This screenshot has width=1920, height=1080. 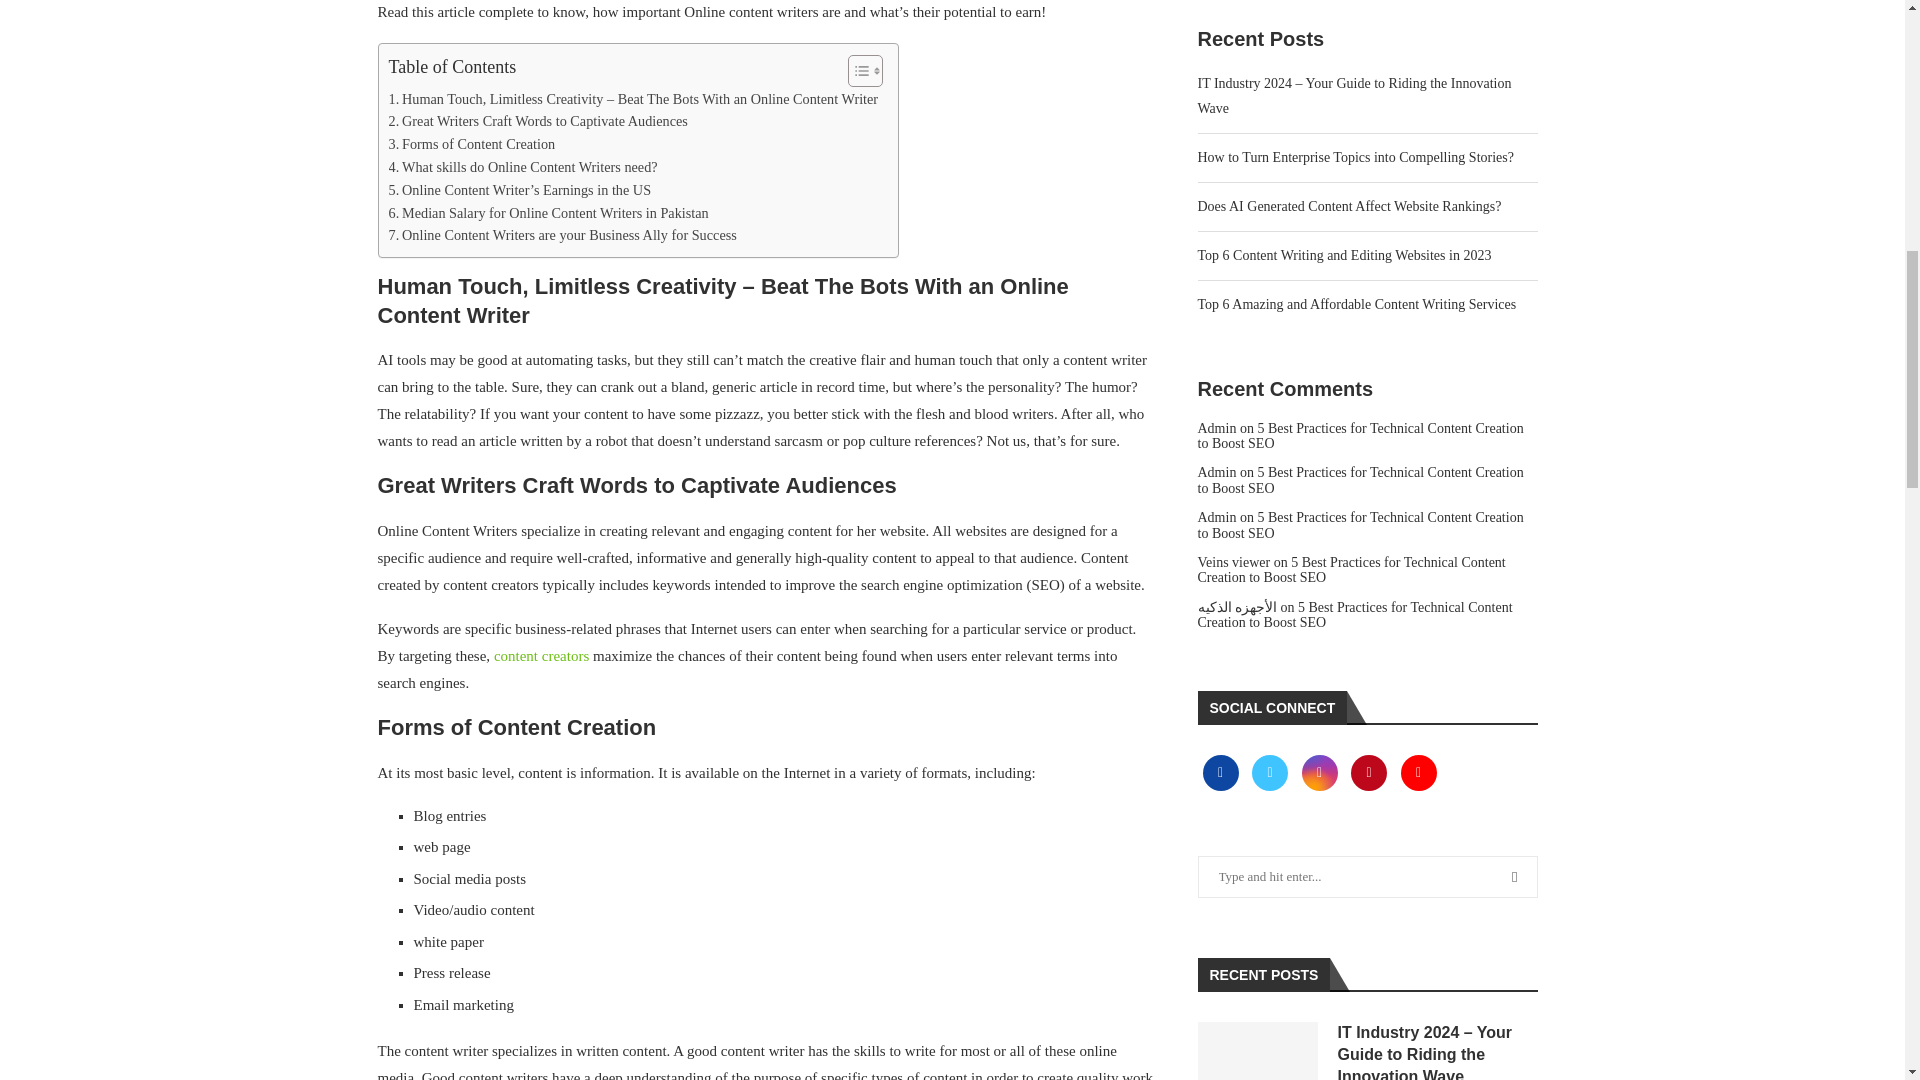 What do you see at coordinates (470, 144) in the screenshot?
I see `Forms of Content Creation` at bounding box center [470, 144].